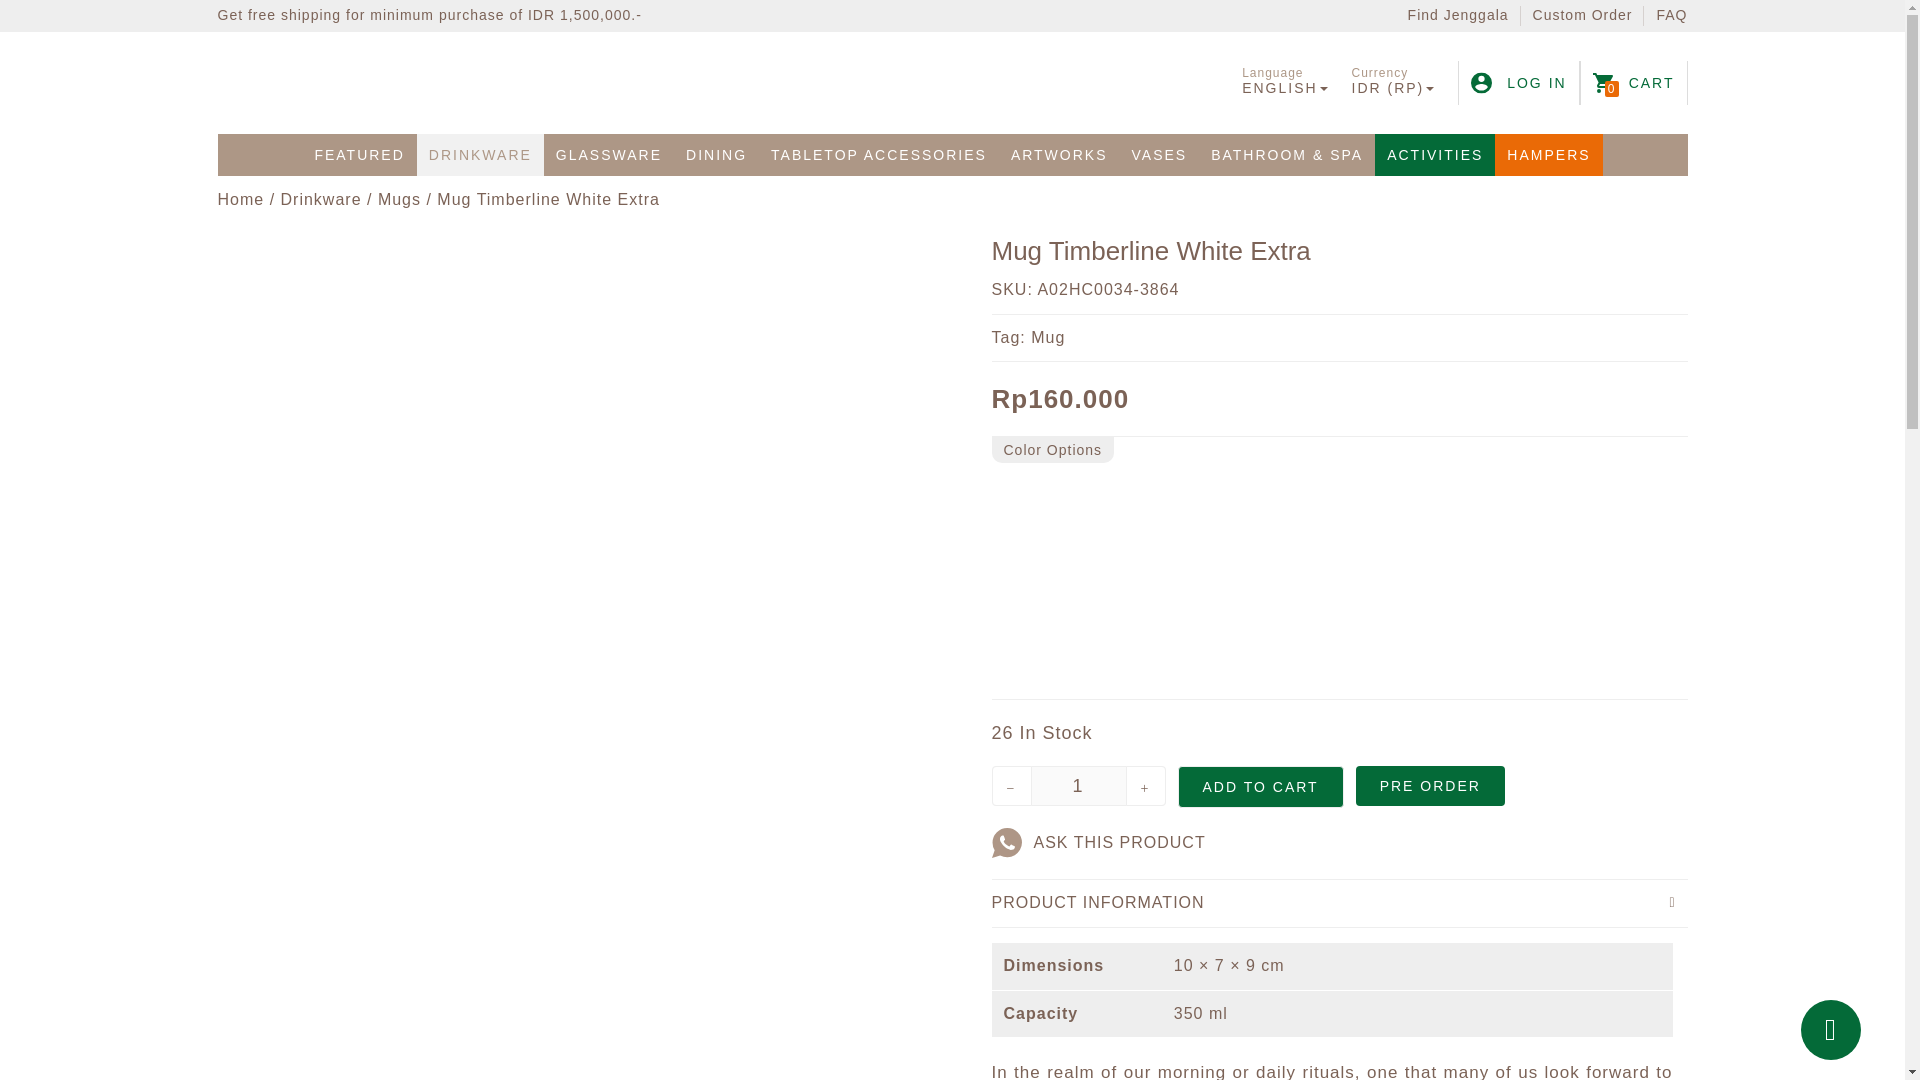 Image resolution: width=1920 pixels, height=1080 pixels. I want to click on ENGLISH, so click(1284, 88).